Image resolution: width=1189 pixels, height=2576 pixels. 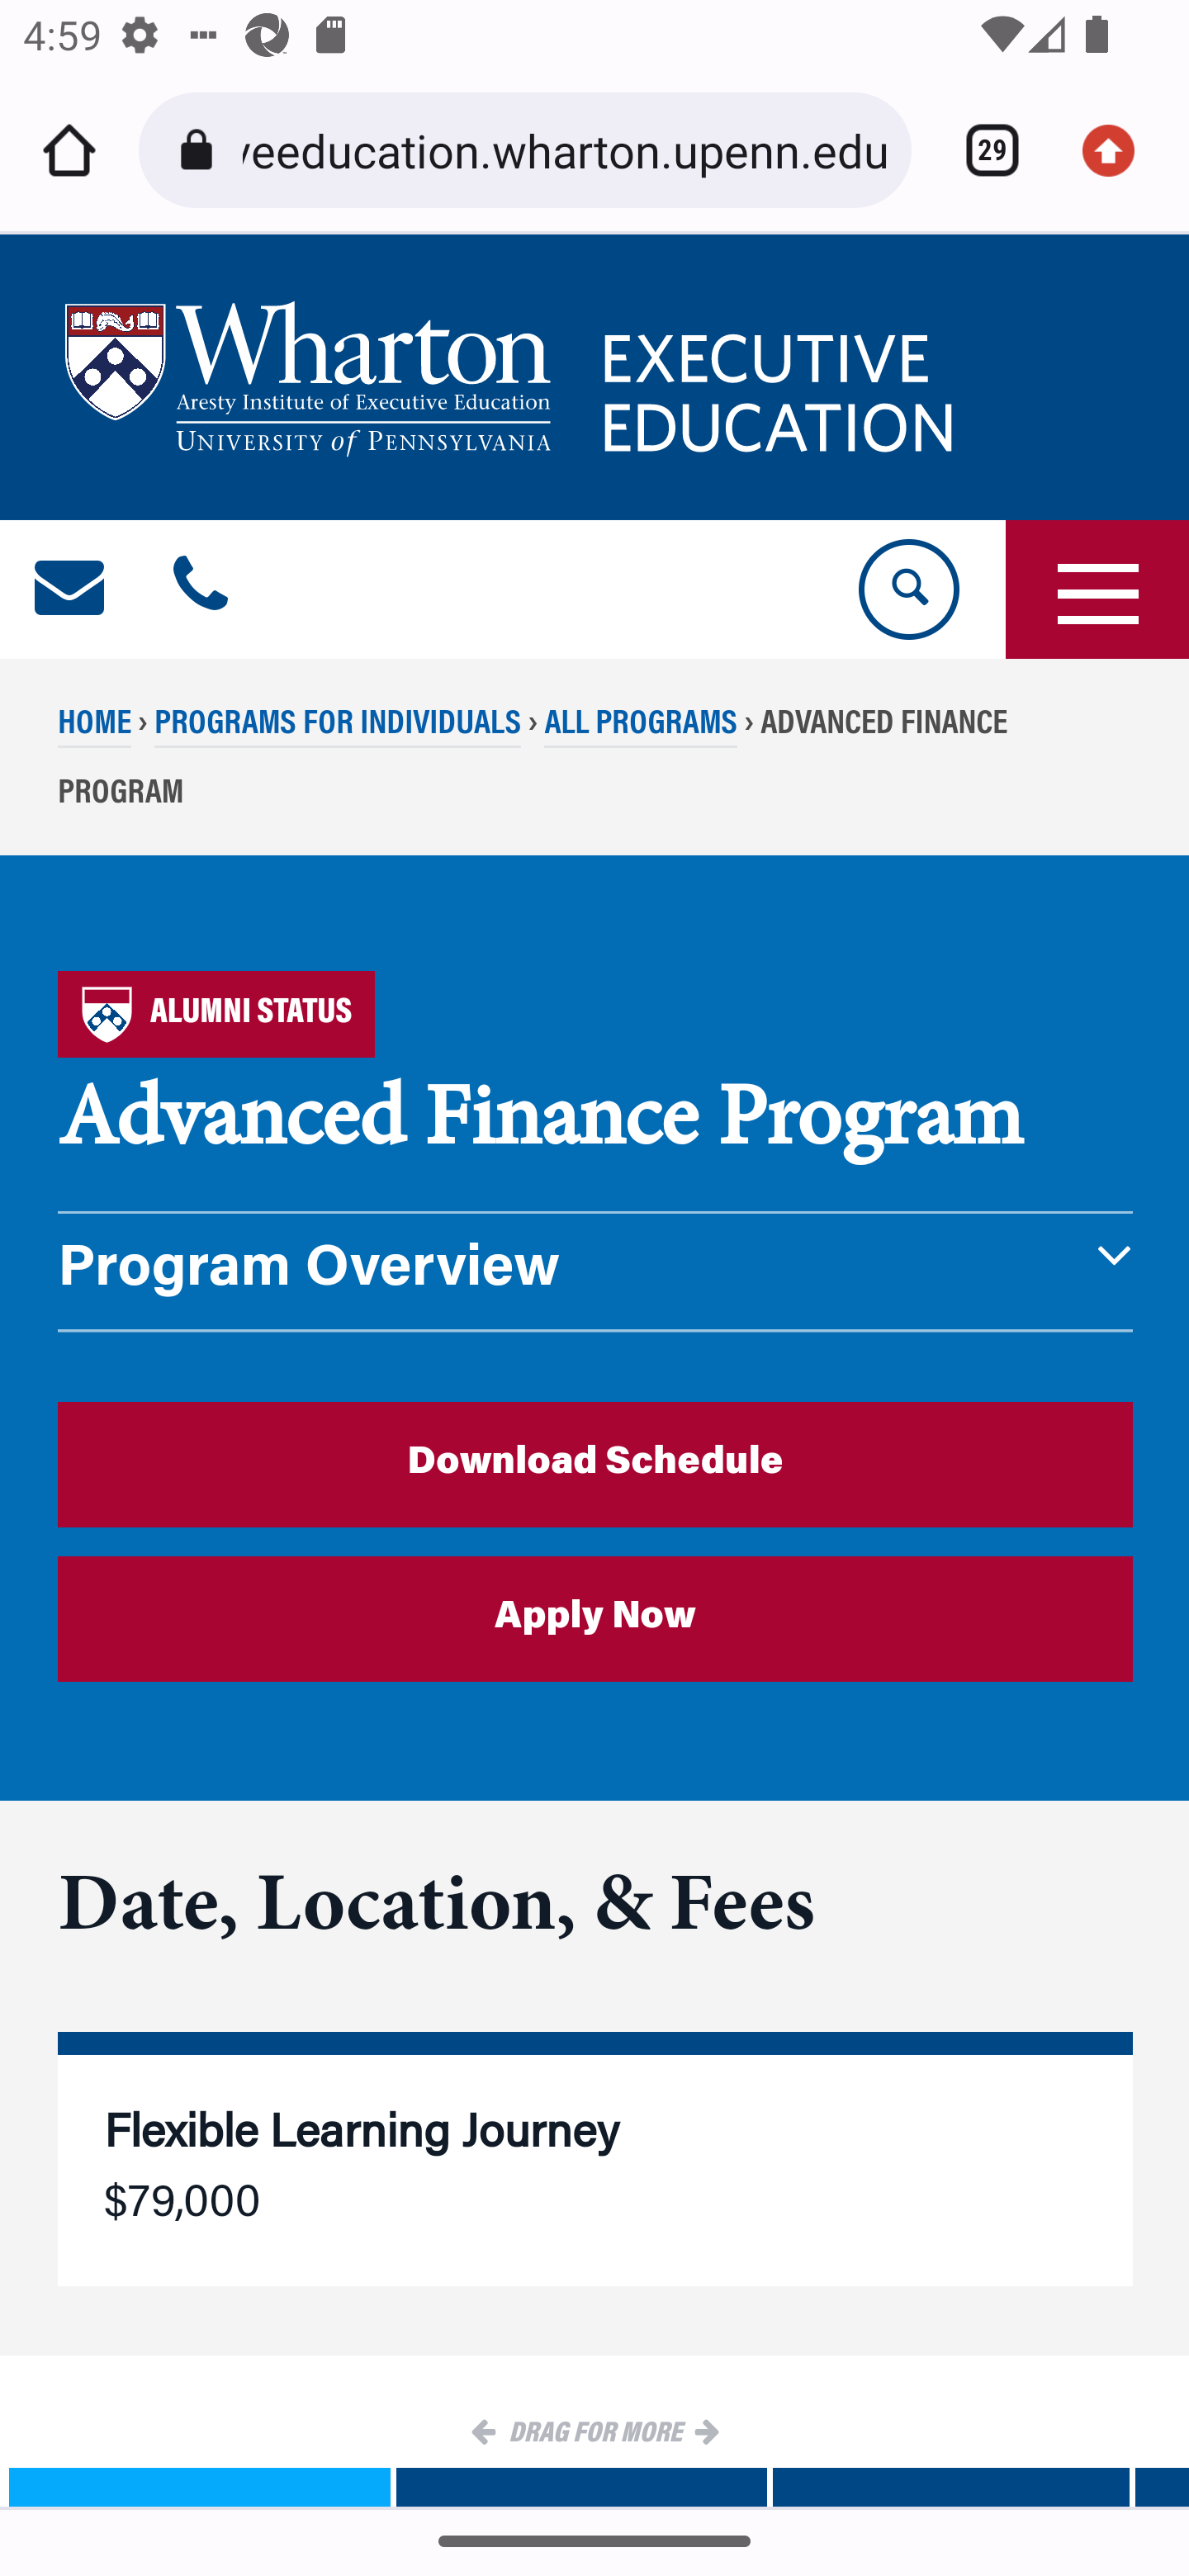 What do you see at coordinates (514, 378) in the screenshot?
I see `Wharton Executive Education` at bounding box center [514, 378].